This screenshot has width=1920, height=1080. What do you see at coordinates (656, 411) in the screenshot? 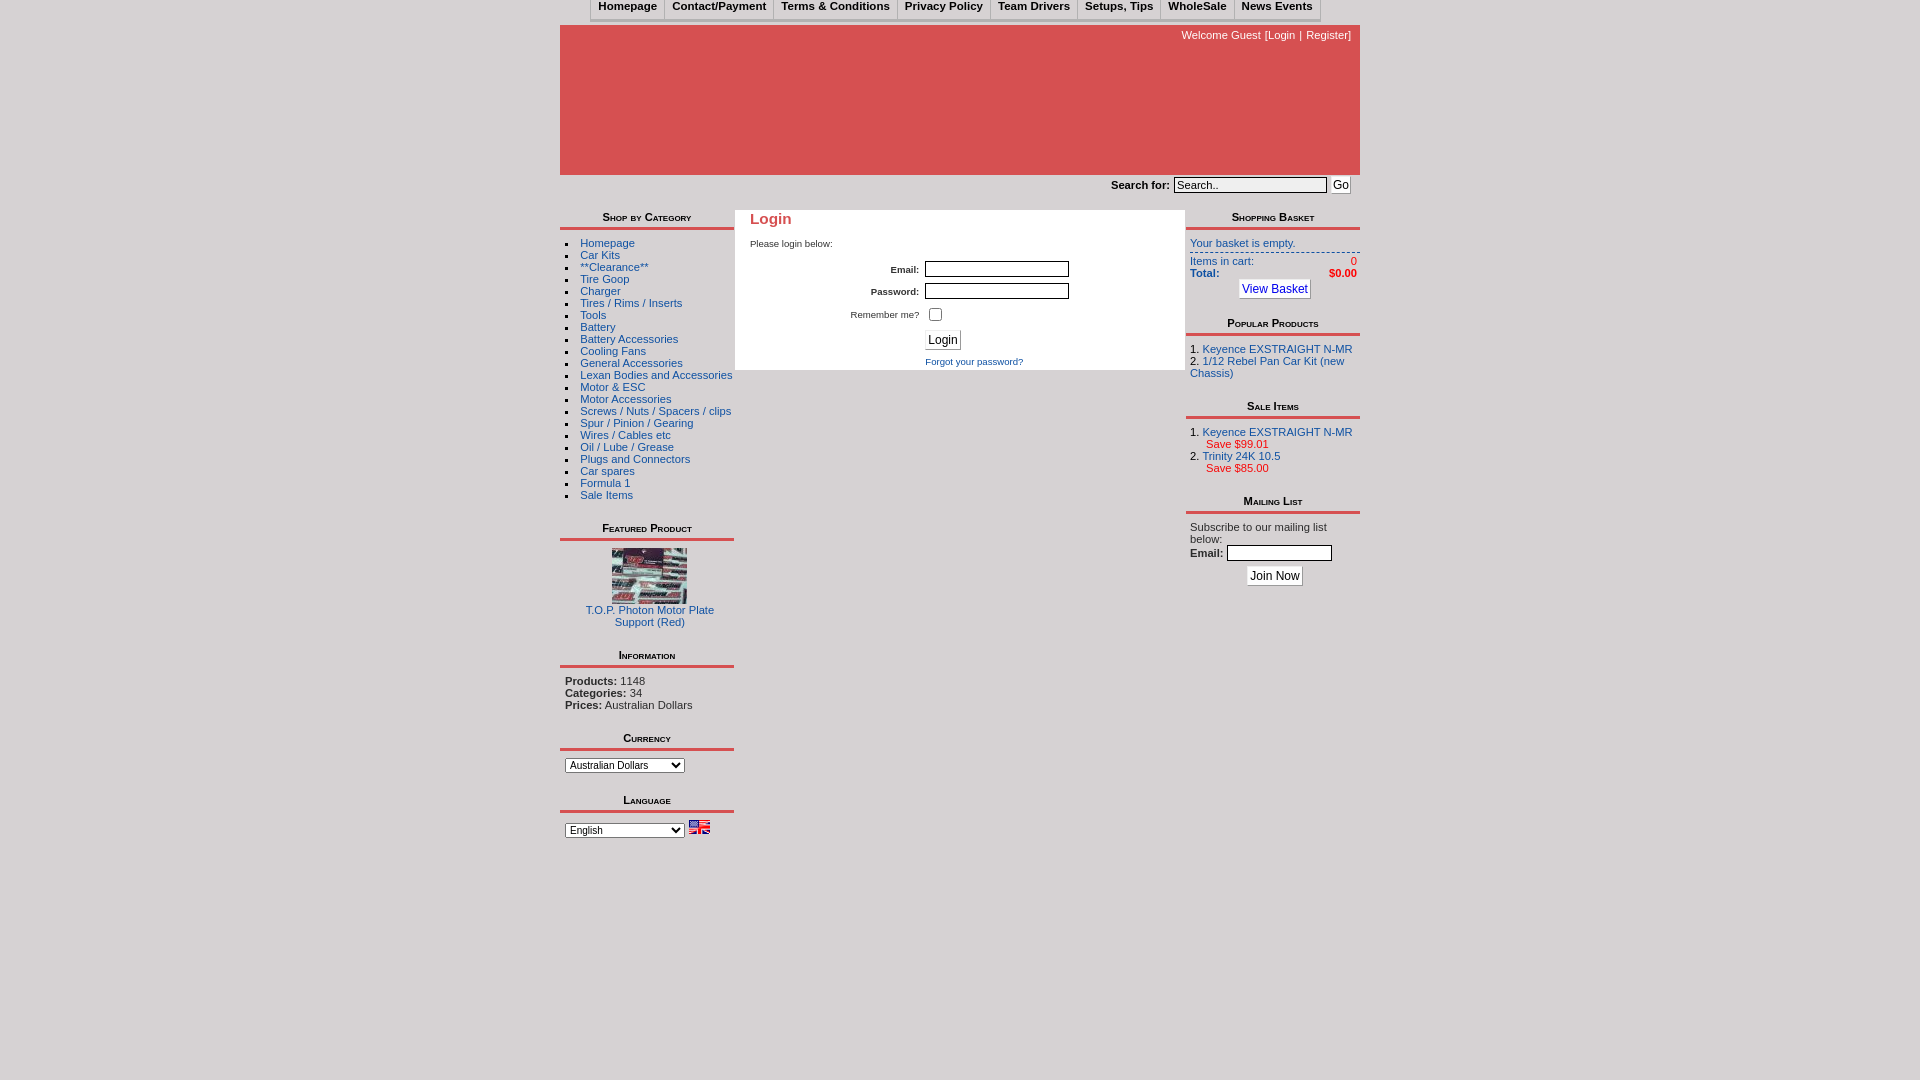
I see `Screws / Nuts / Spacers / clips` at bounding box center [656, 411].